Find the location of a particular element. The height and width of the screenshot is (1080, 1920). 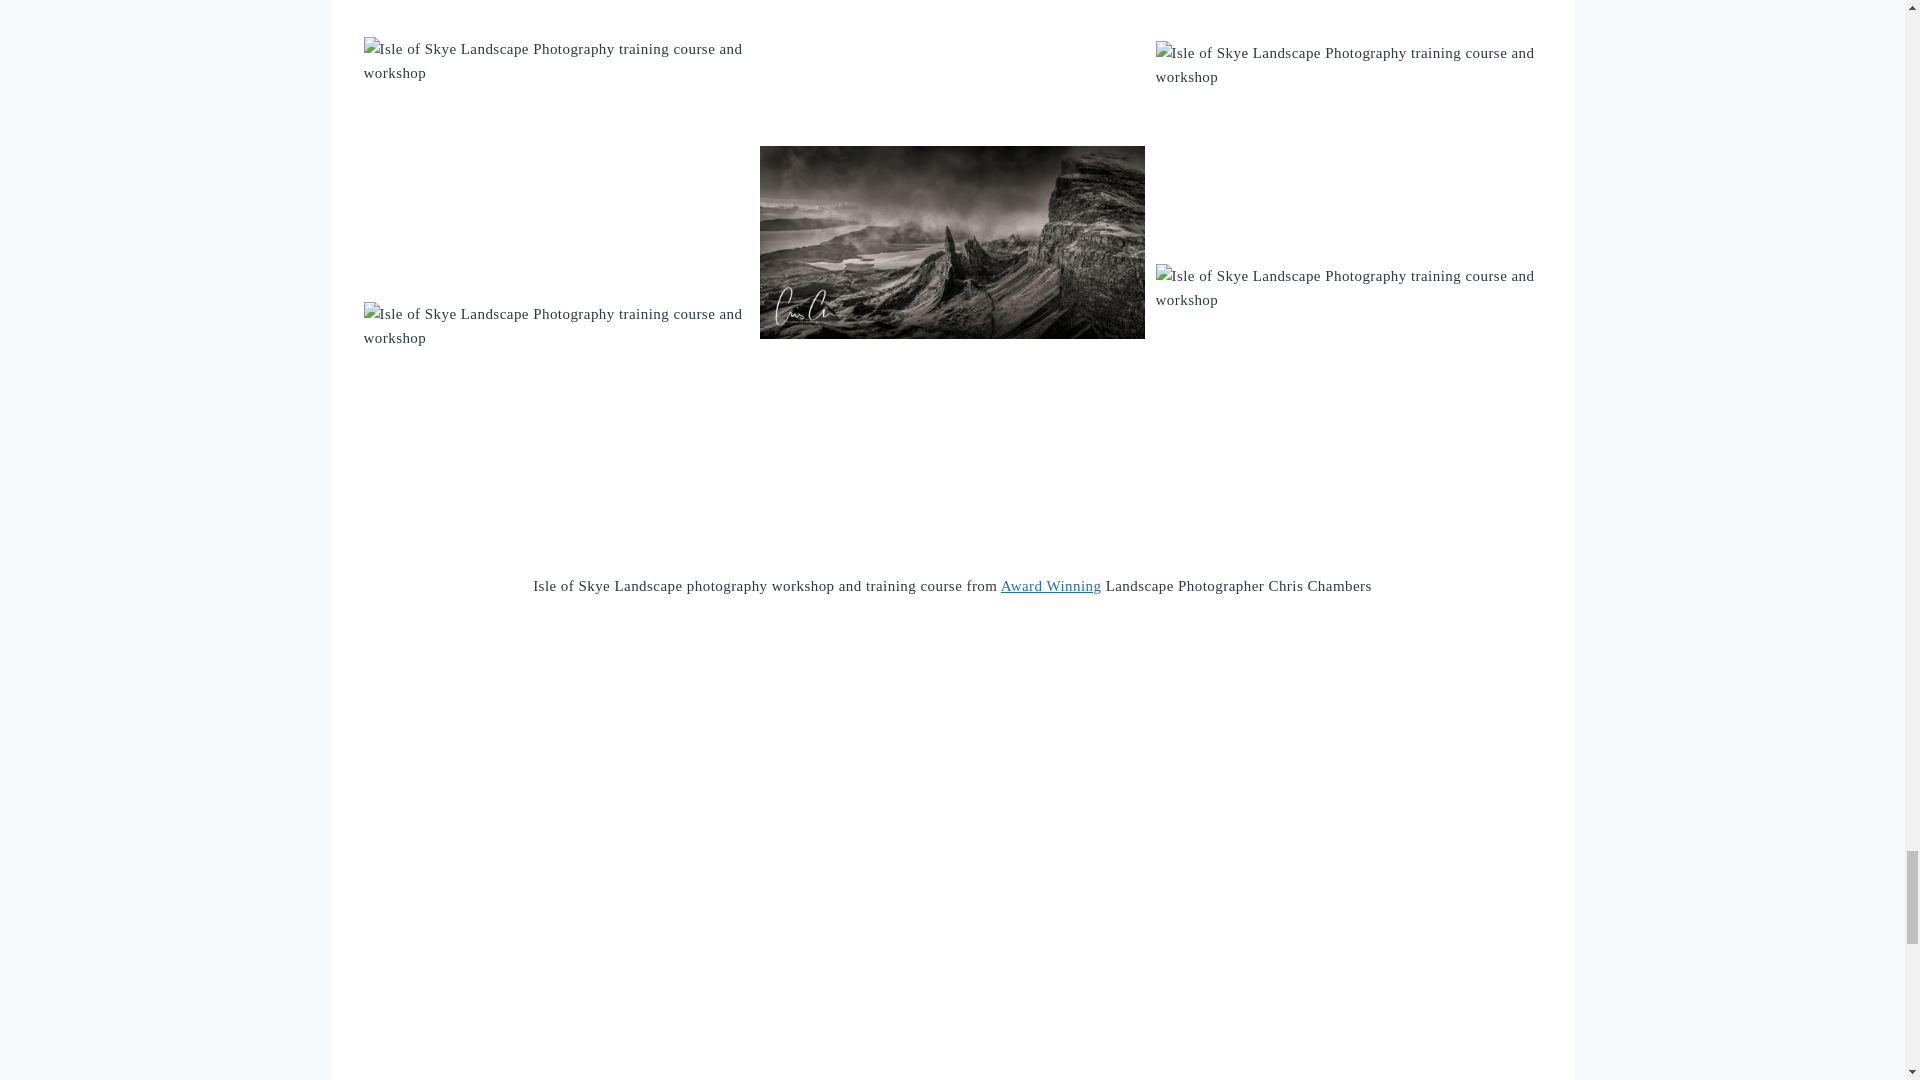

Award Winning is located at coordinates (1051, 586).